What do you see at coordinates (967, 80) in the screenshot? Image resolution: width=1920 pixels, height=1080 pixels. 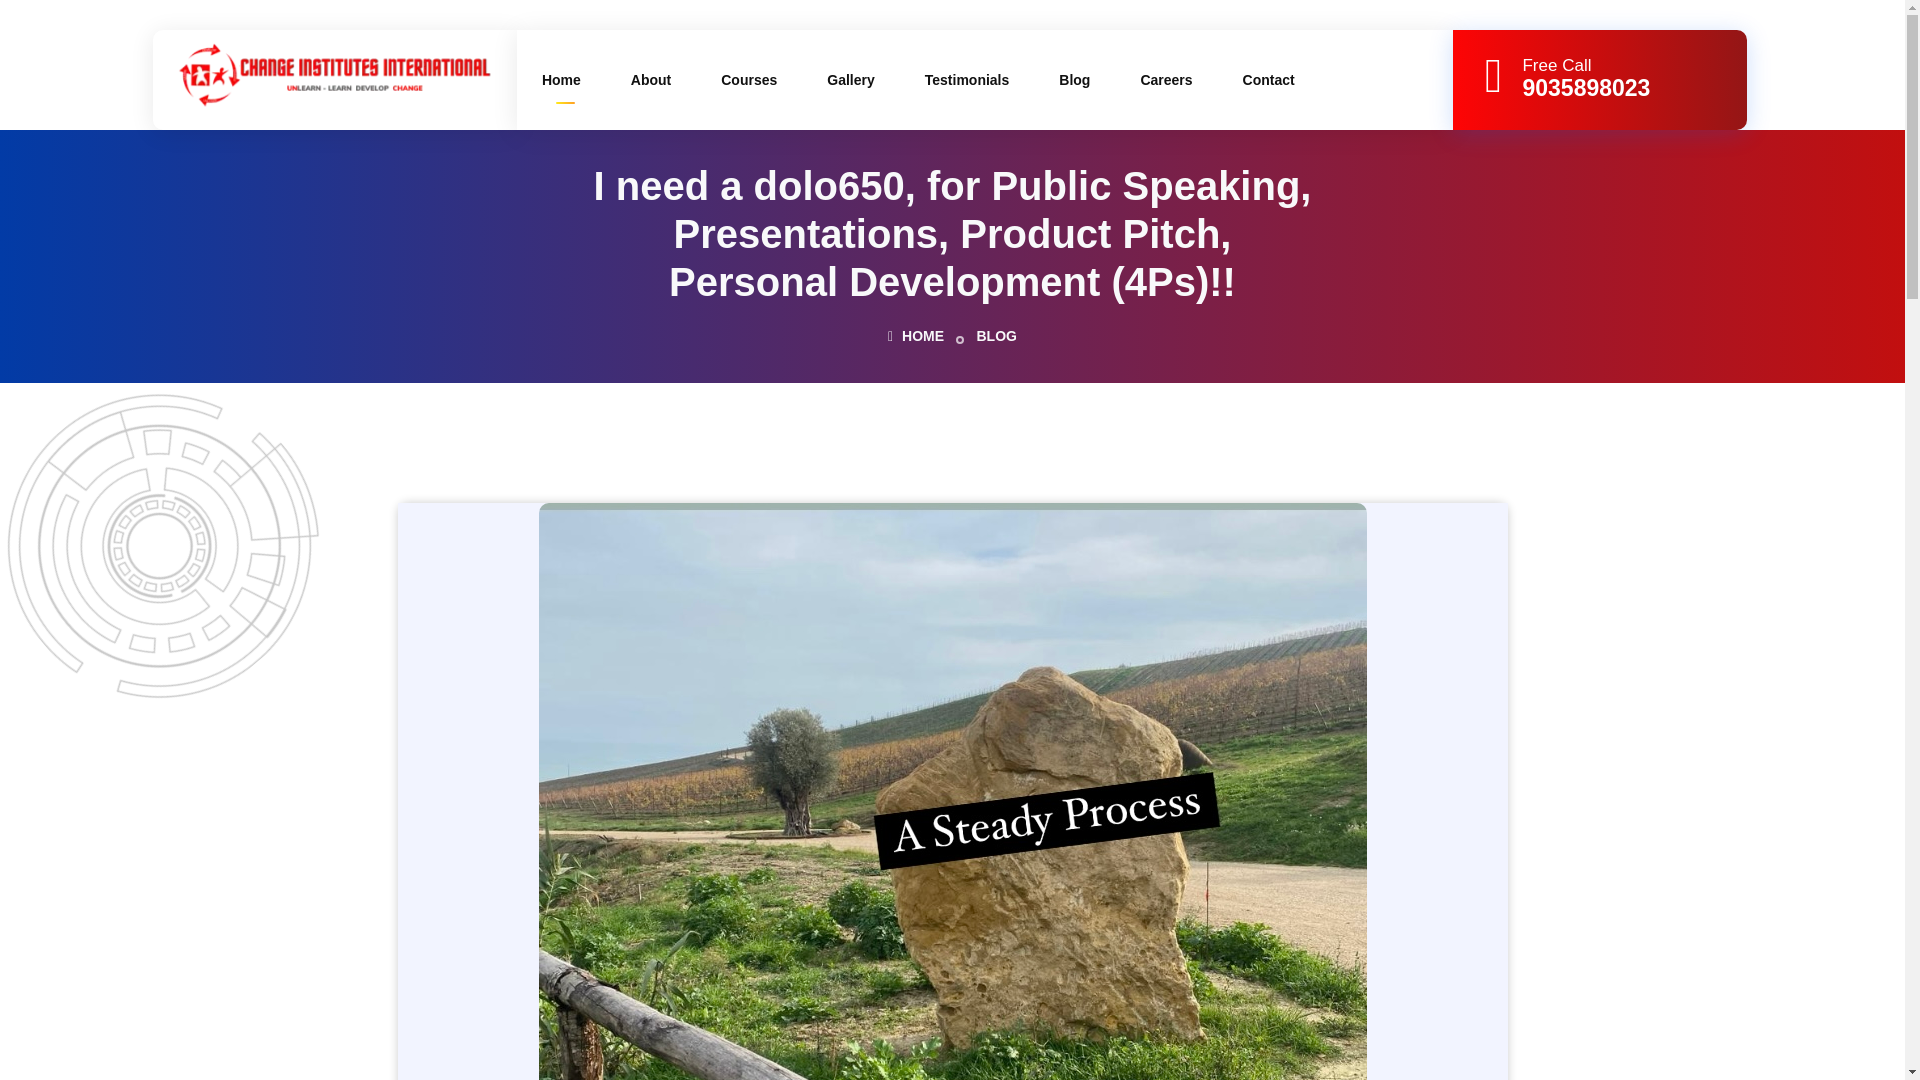 I see `Testimonials` at bounding box center [967, 80].